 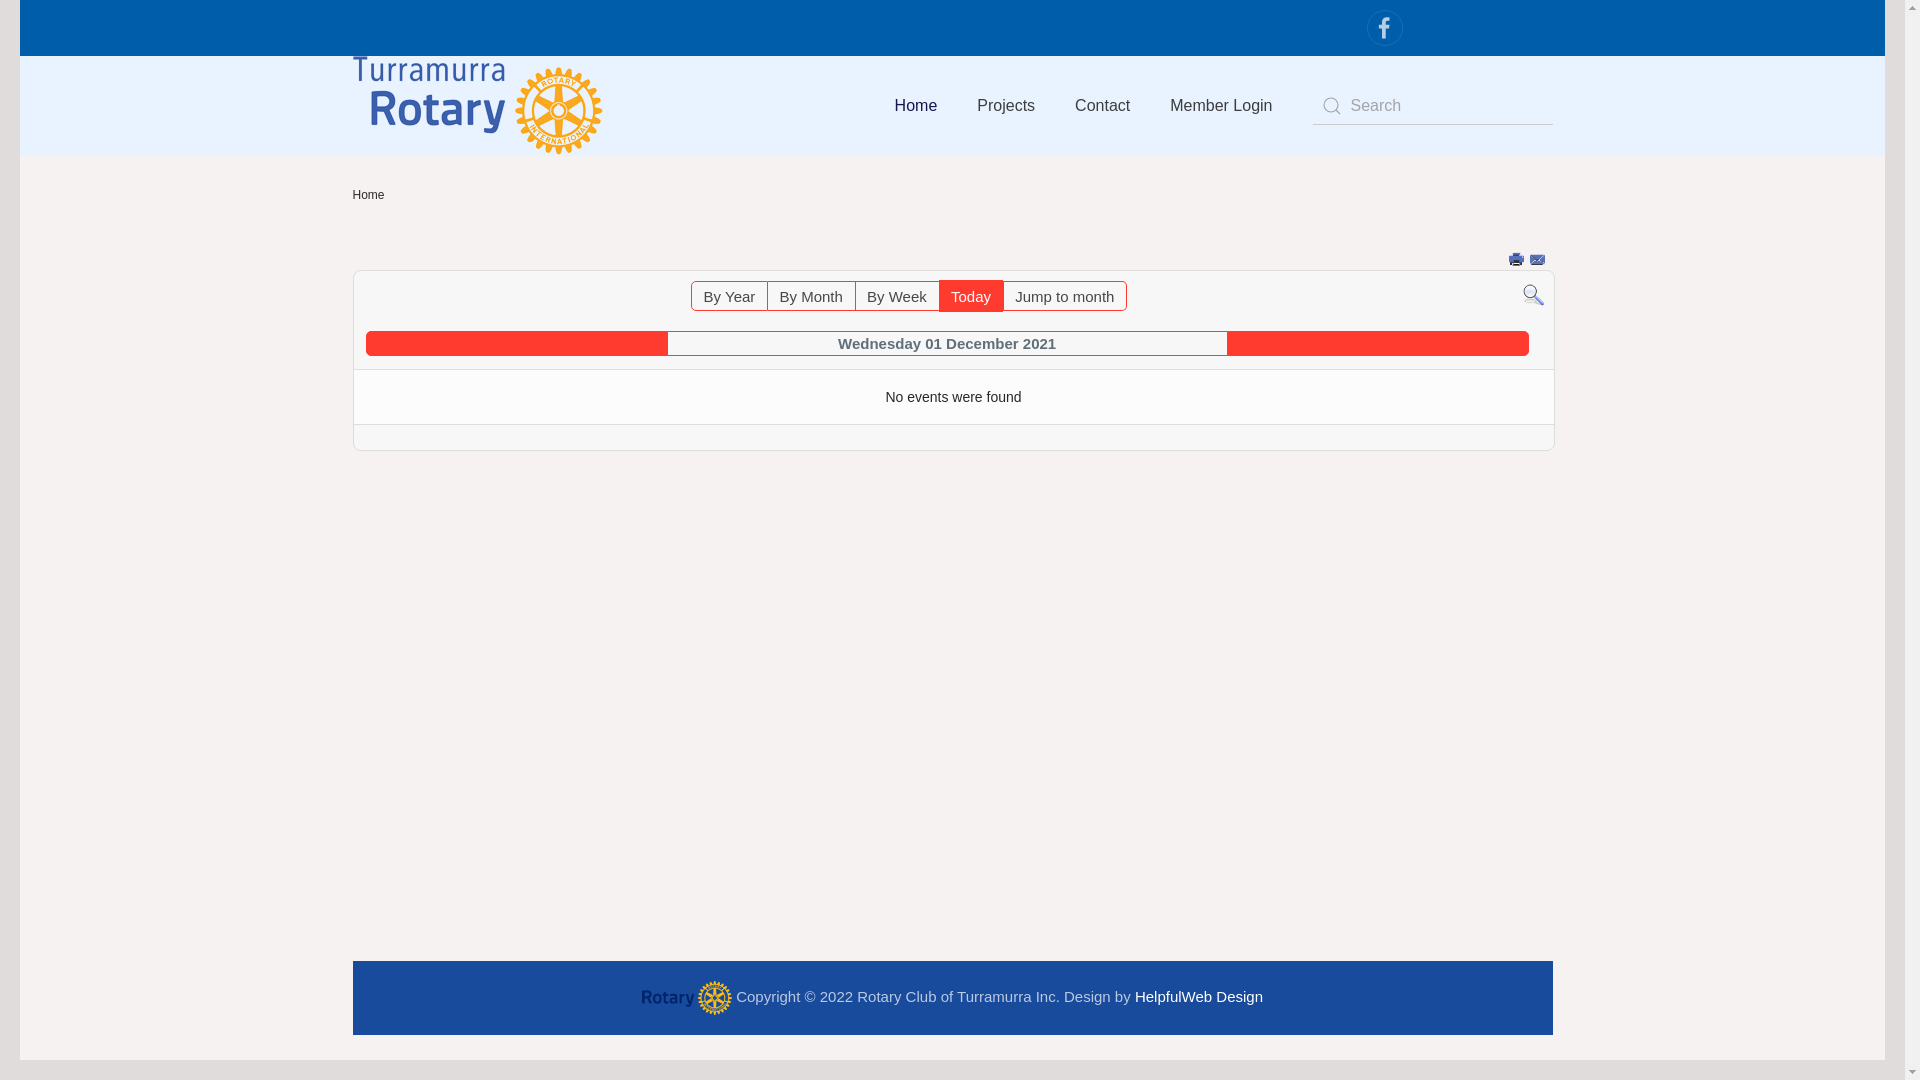 What do you see at coordinates (1539, 260) in the screenshot?
I see `EMAIL` at bounding box center [1539, 260].